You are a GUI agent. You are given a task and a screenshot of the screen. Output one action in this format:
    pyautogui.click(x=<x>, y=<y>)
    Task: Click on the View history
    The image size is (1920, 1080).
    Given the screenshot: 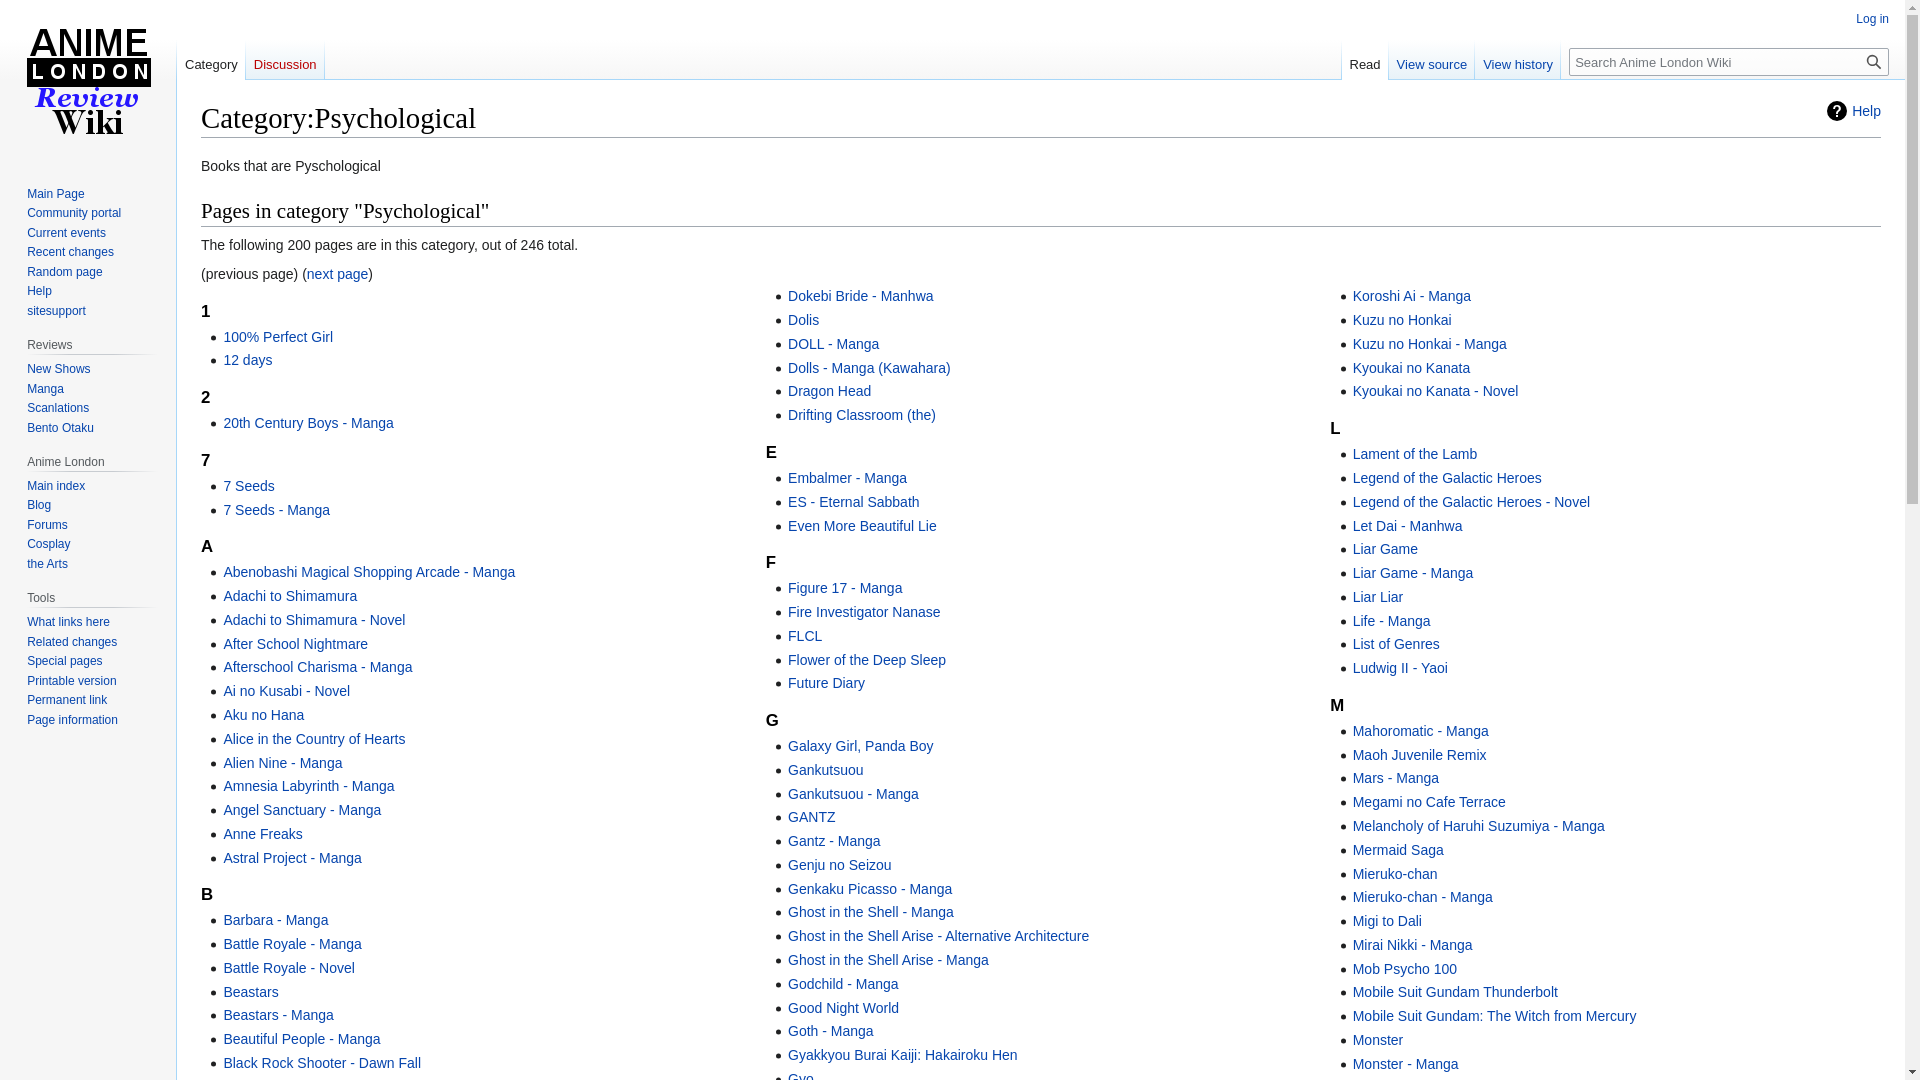 What is the action you would take?
    pyautogui.click(x=1518, y=60)
    